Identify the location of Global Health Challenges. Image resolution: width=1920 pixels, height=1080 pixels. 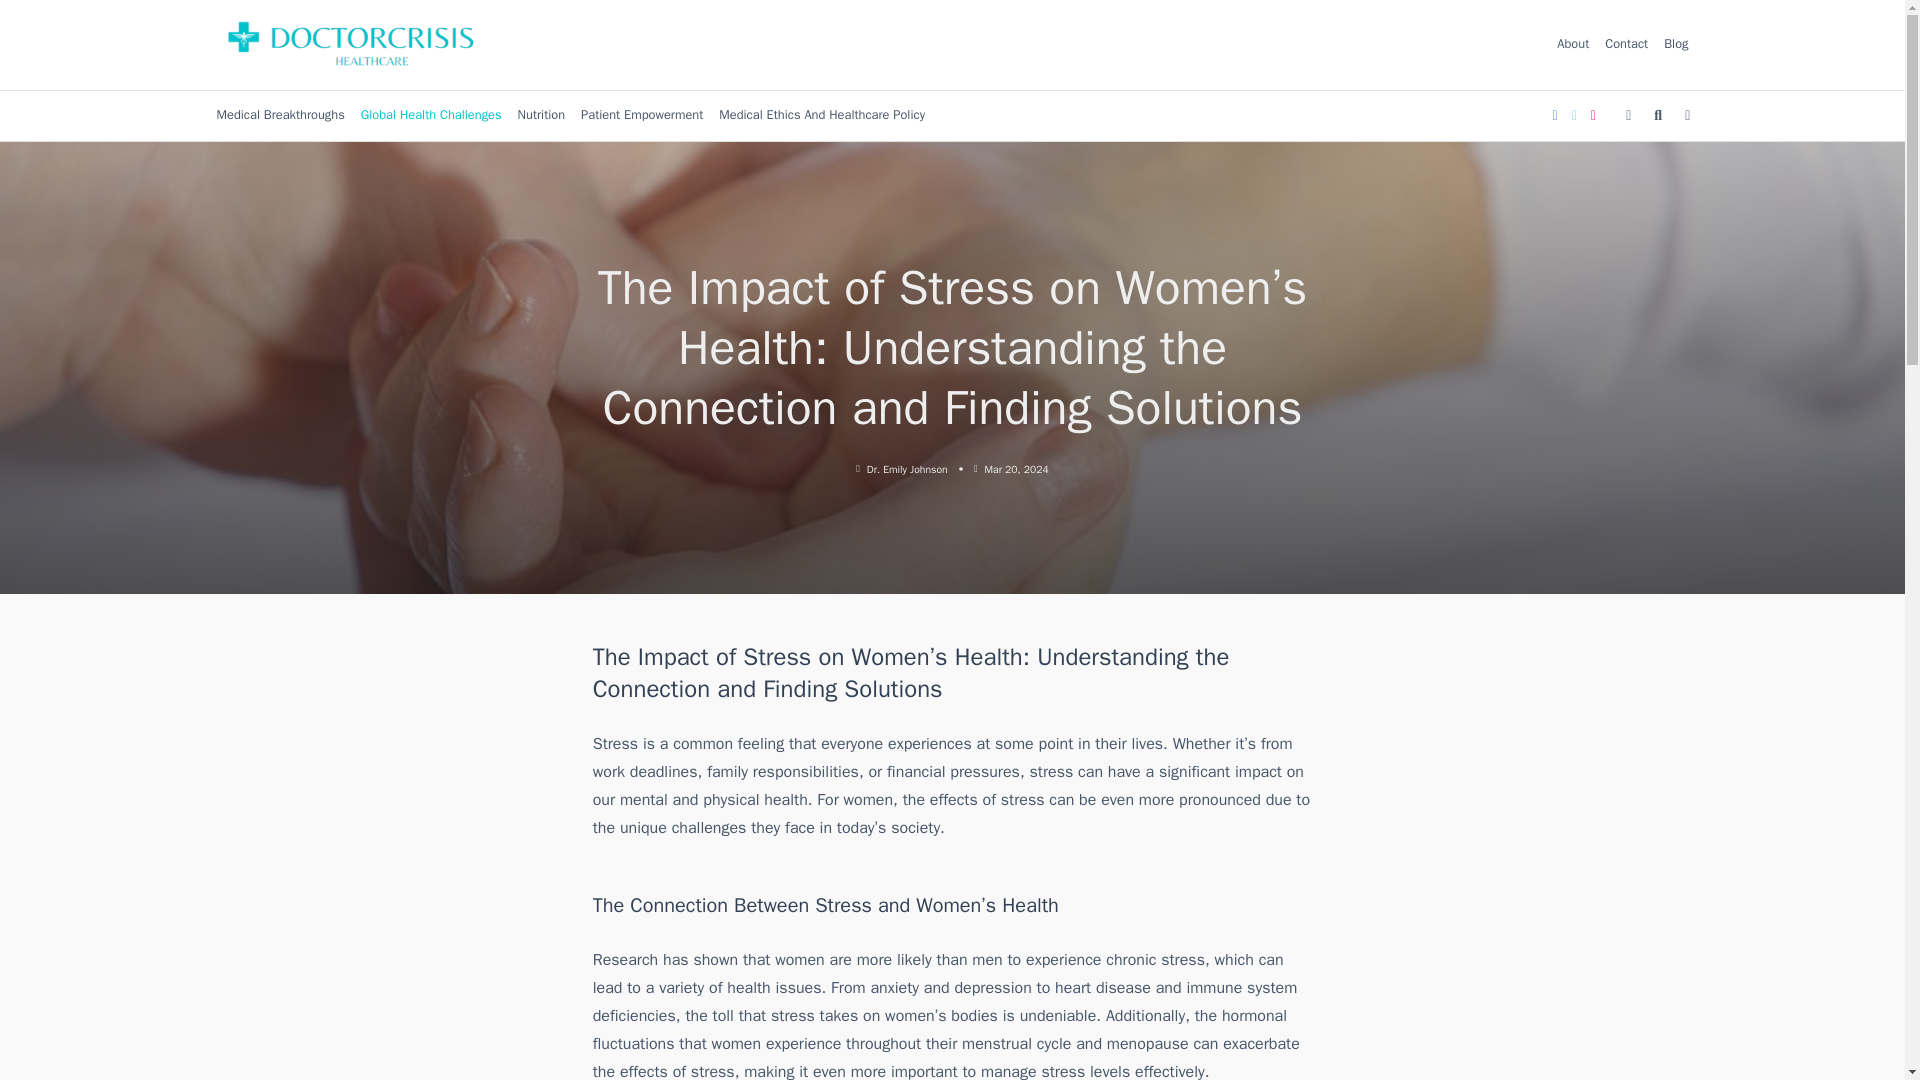
(432, 116).